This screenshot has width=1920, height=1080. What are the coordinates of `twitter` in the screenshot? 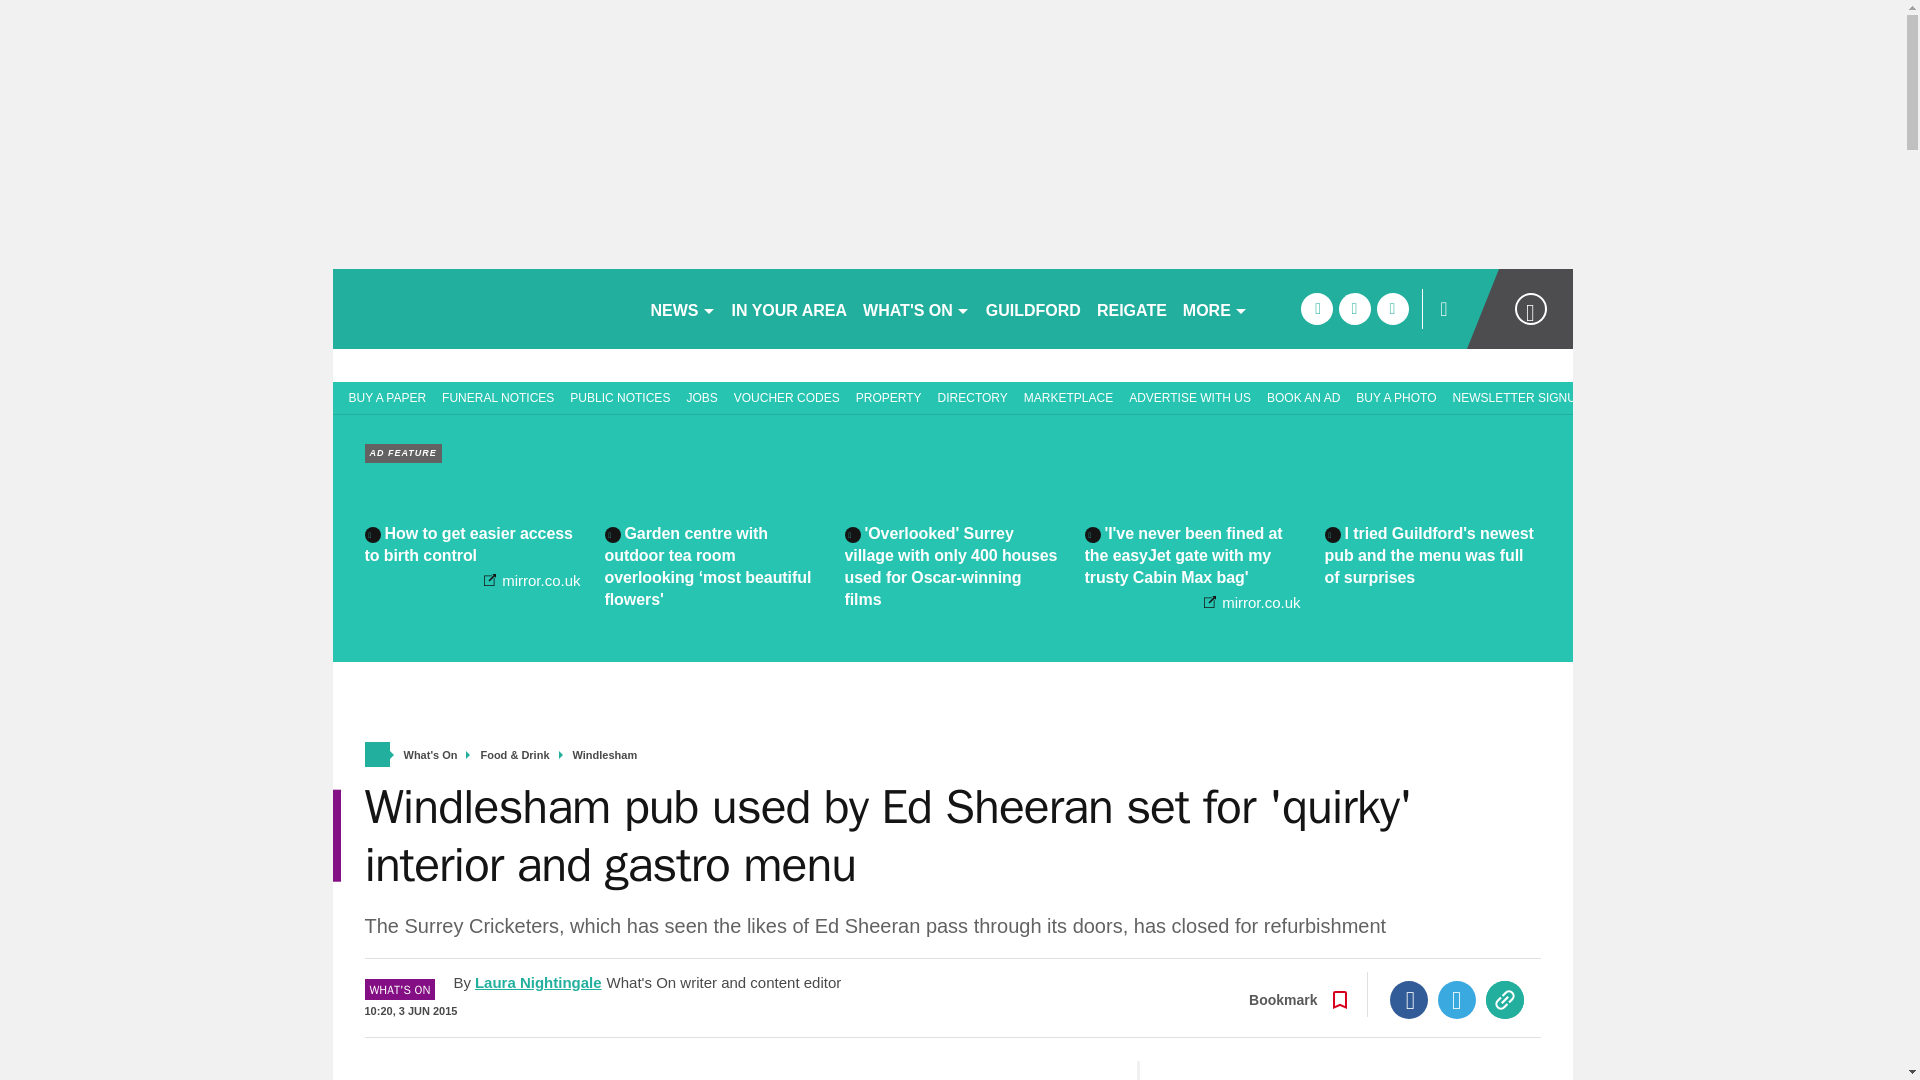 It's located at (1354, 308).